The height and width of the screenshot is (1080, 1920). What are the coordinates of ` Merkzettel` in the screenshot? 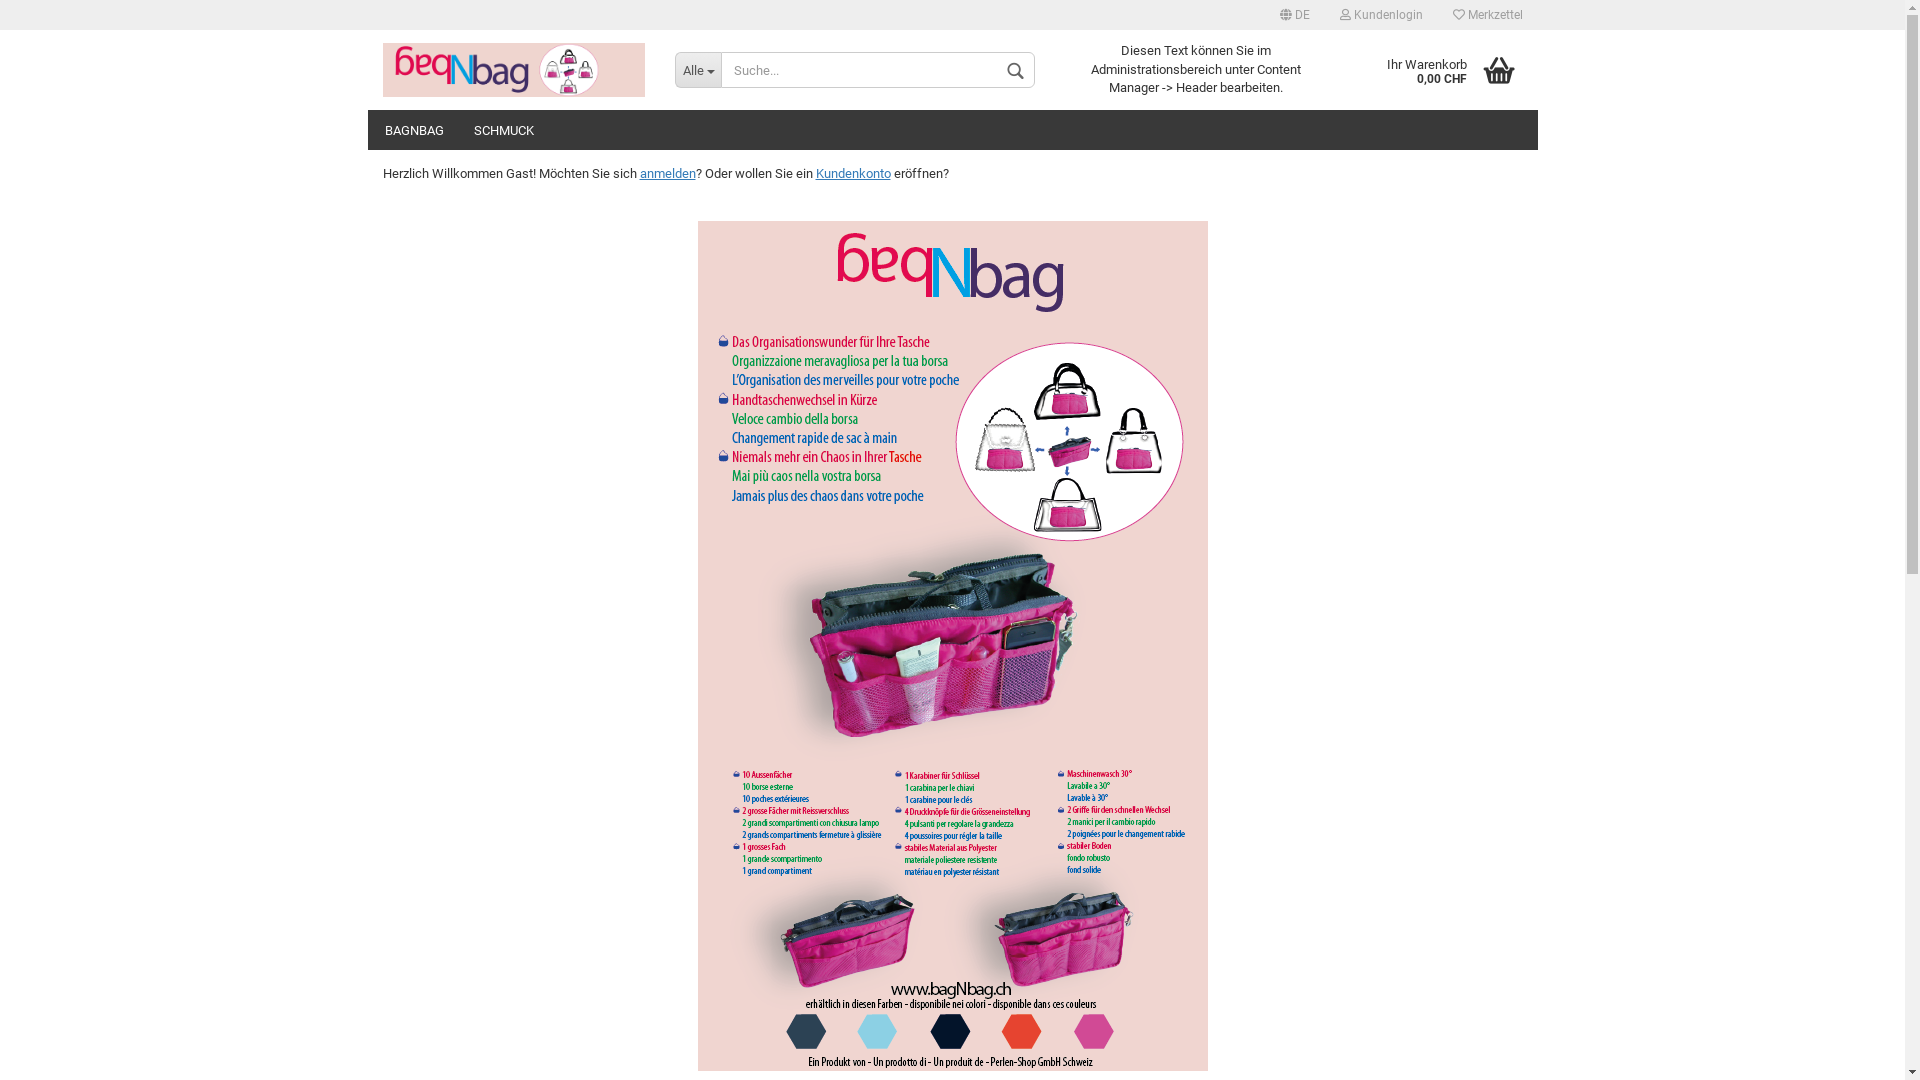 It's located at (1488, 15).